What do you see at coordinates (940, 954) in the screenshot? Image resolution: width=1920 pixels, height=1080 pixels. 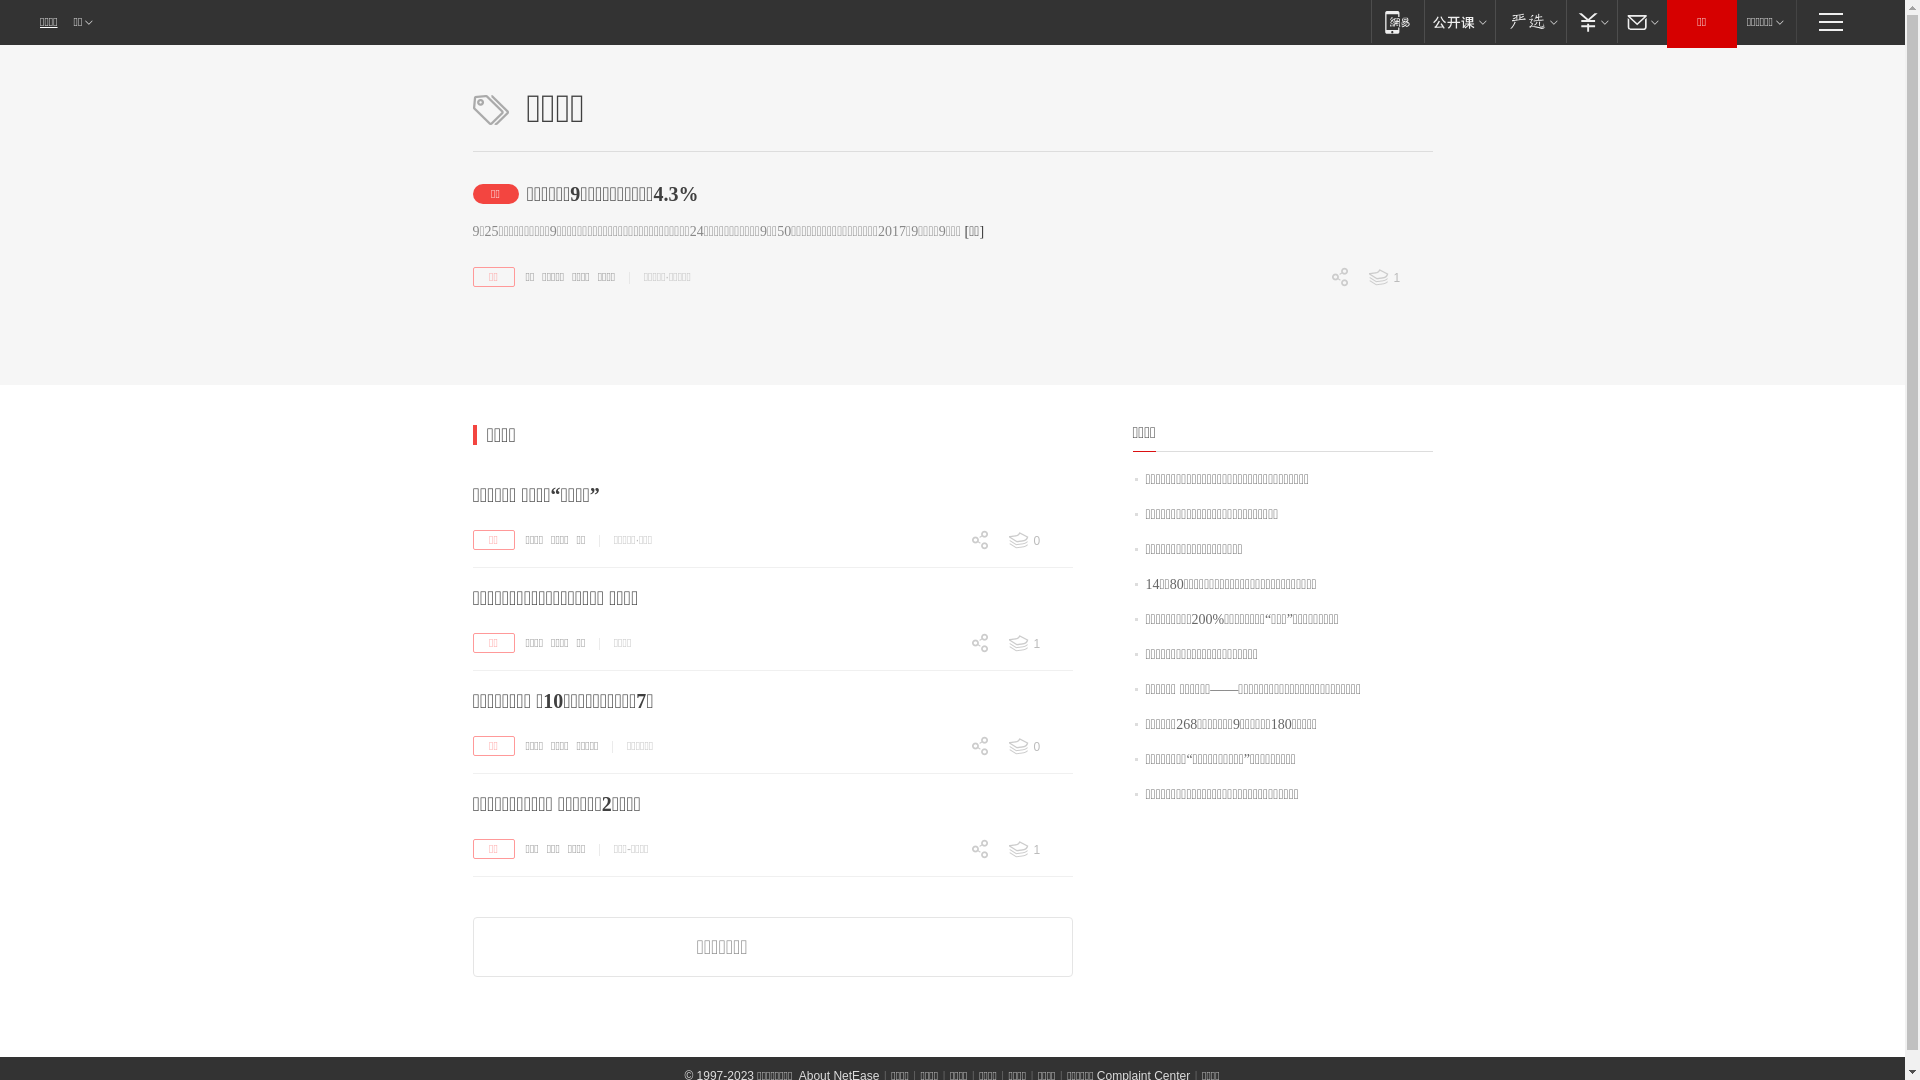 I see `0` at bounding box center [940, 954].